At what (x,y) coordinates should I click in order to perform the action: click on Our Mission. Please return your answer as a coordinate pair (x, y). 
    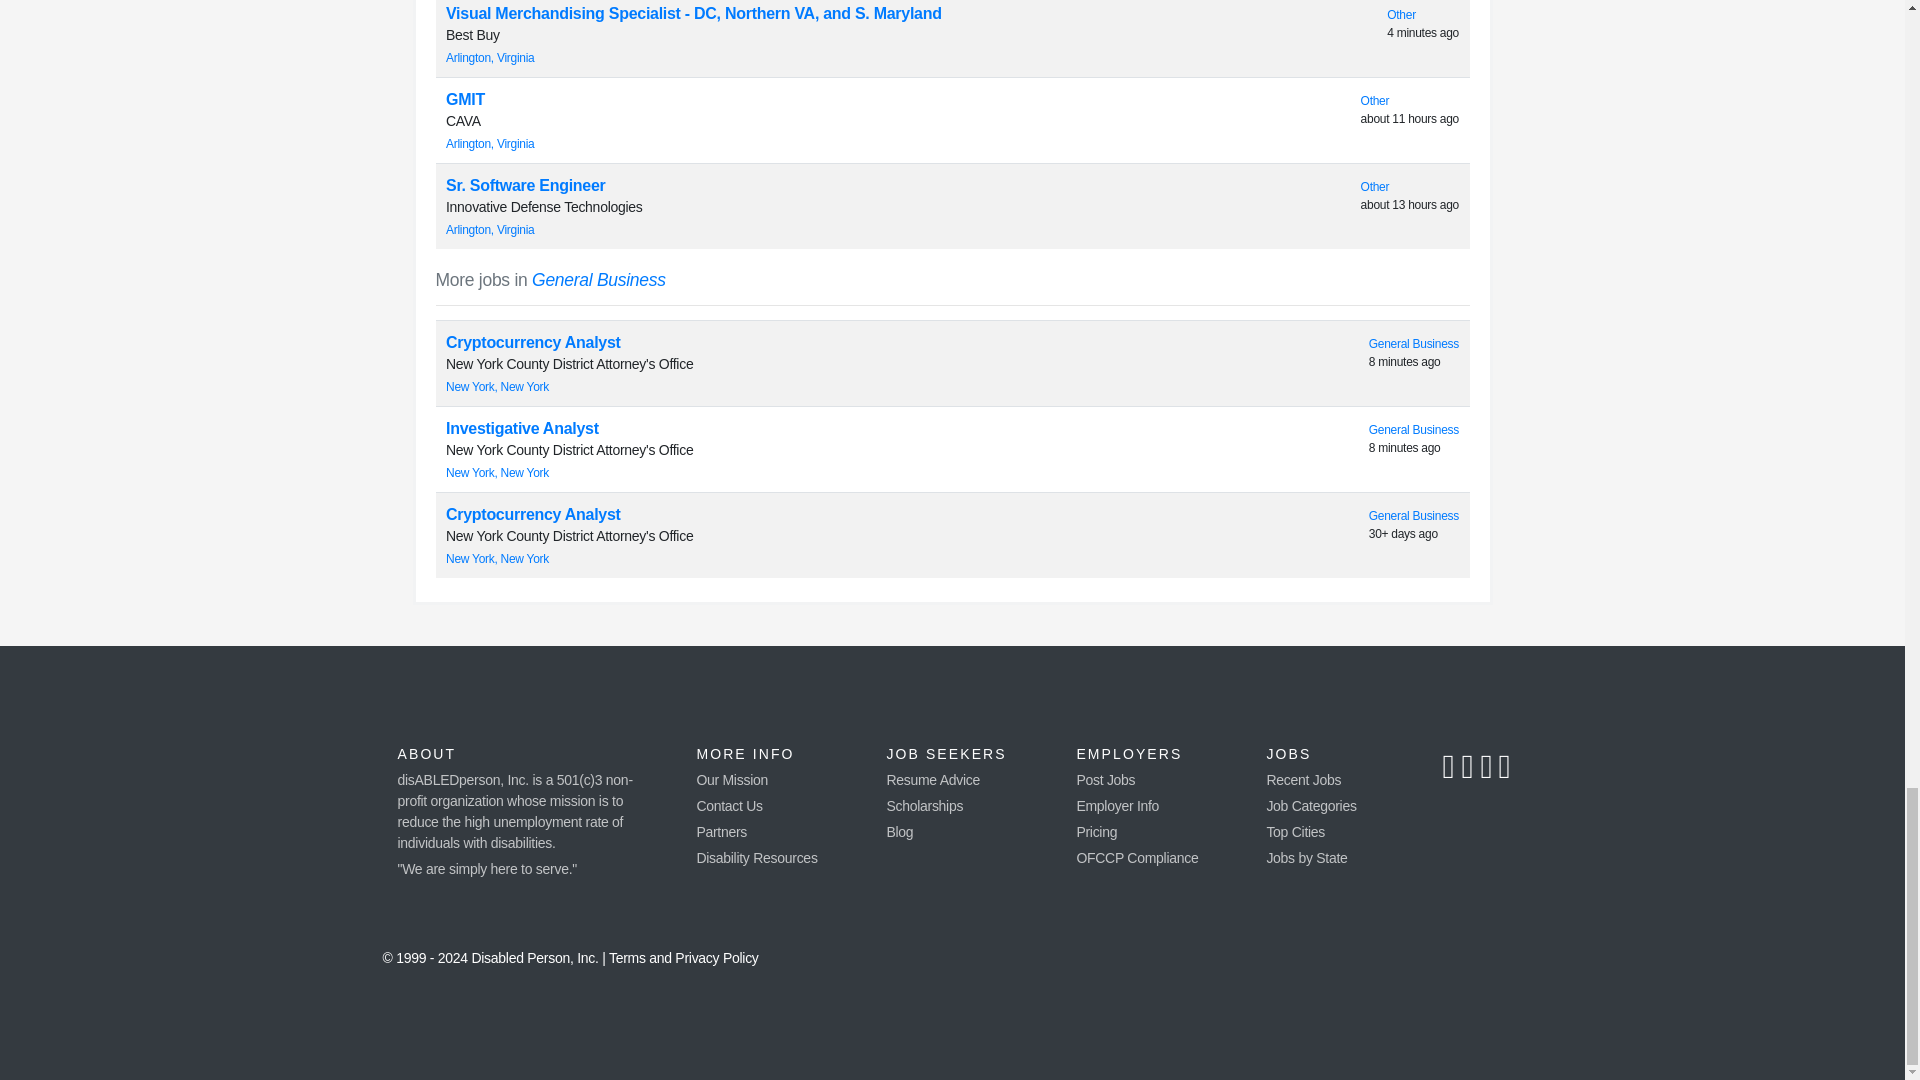
    Looking at the image, I should click on (732, 780).